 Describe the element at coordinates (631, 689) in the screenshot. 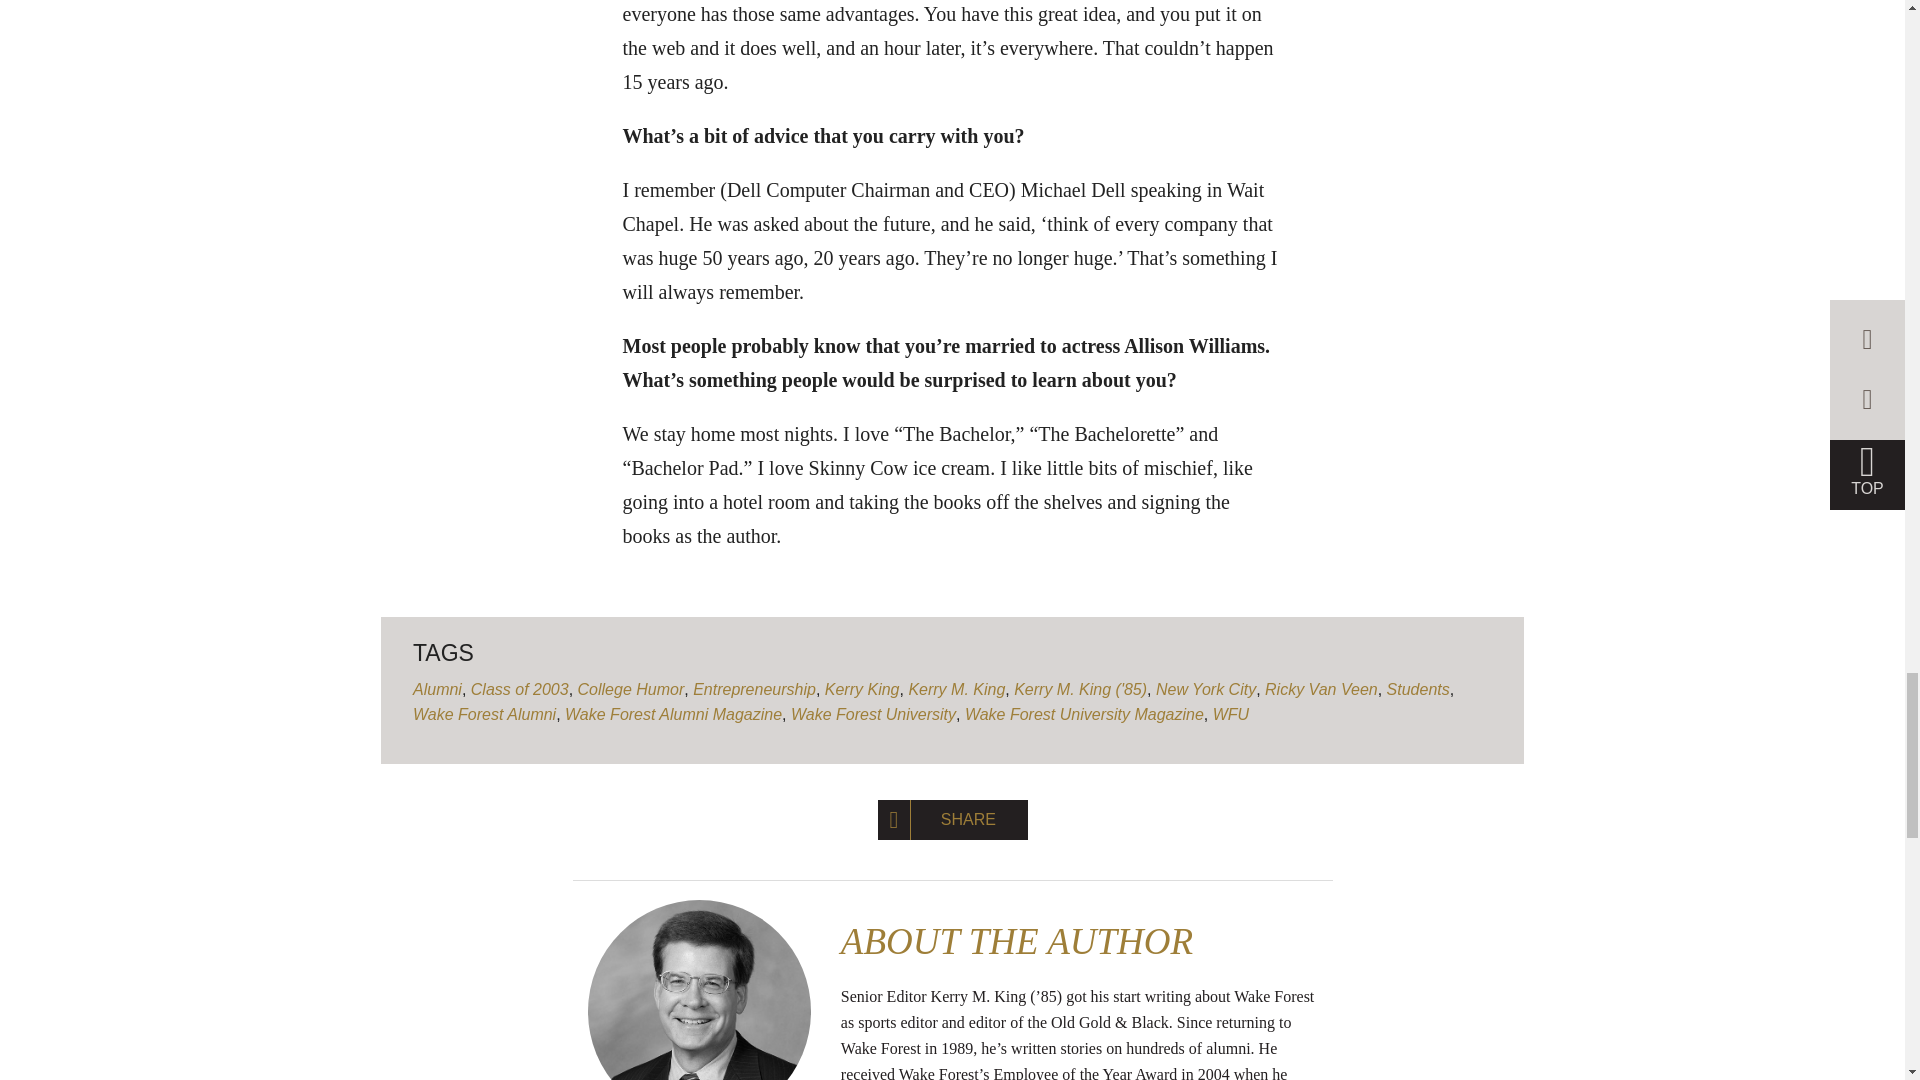

I see `College Humor` at that location.